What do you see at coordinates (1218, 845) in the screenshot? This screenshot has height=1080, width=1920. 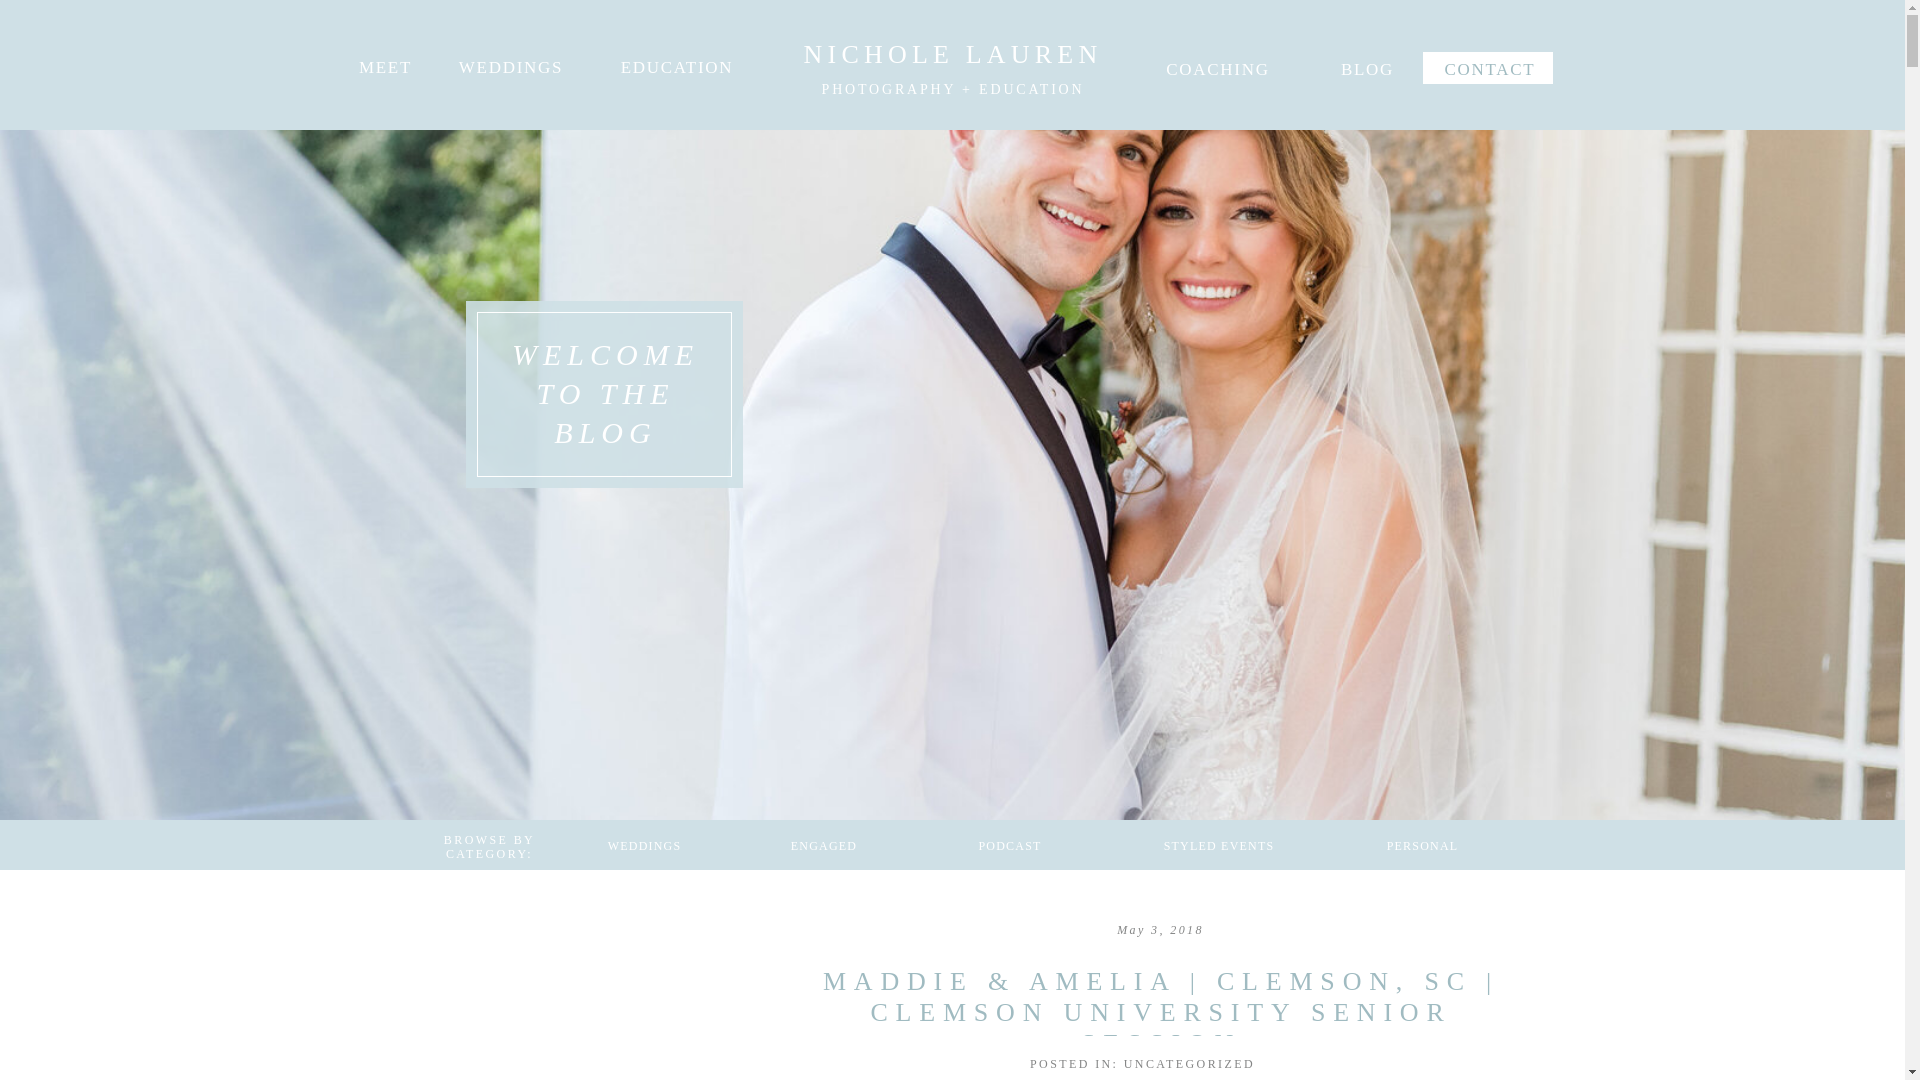 I see `STYLED EVENTS` at bounding box center [1218, 845].